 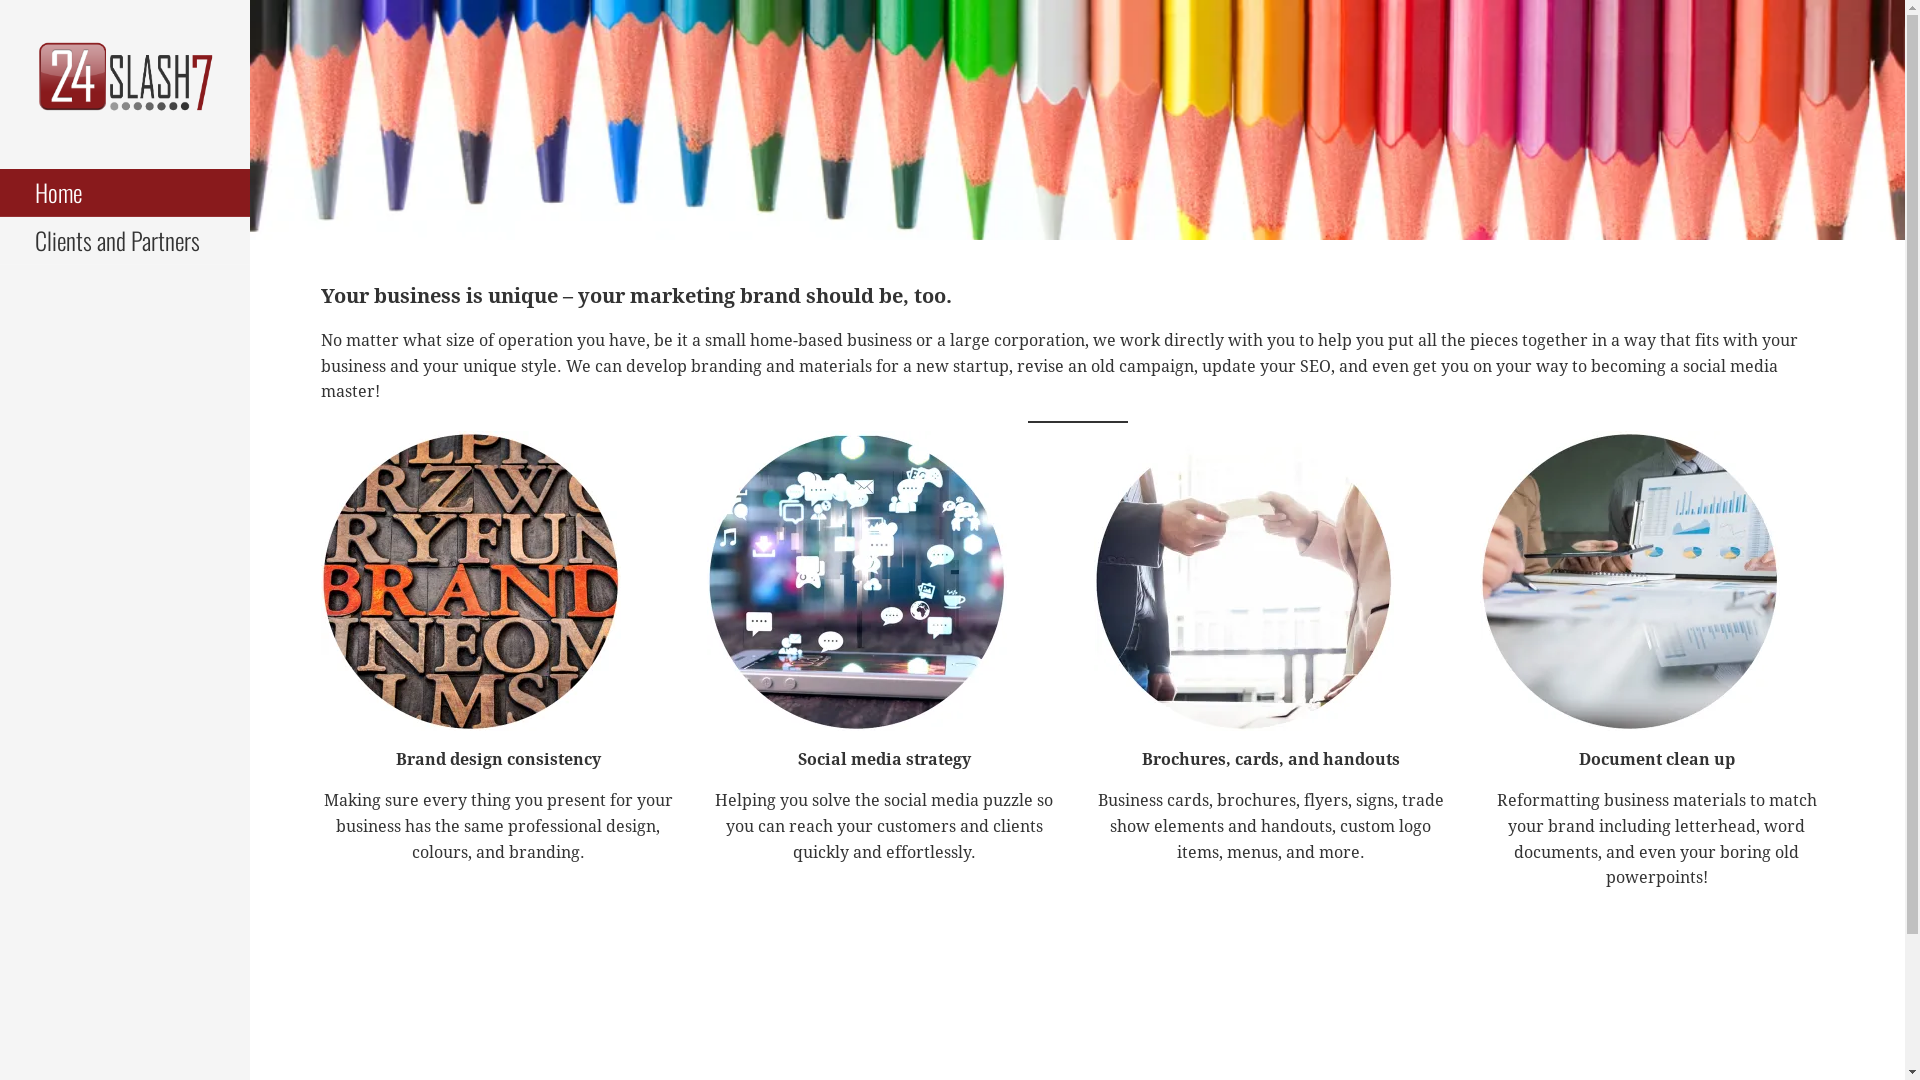 I want to click on Clients and Partners, so click(x=125, y=241).